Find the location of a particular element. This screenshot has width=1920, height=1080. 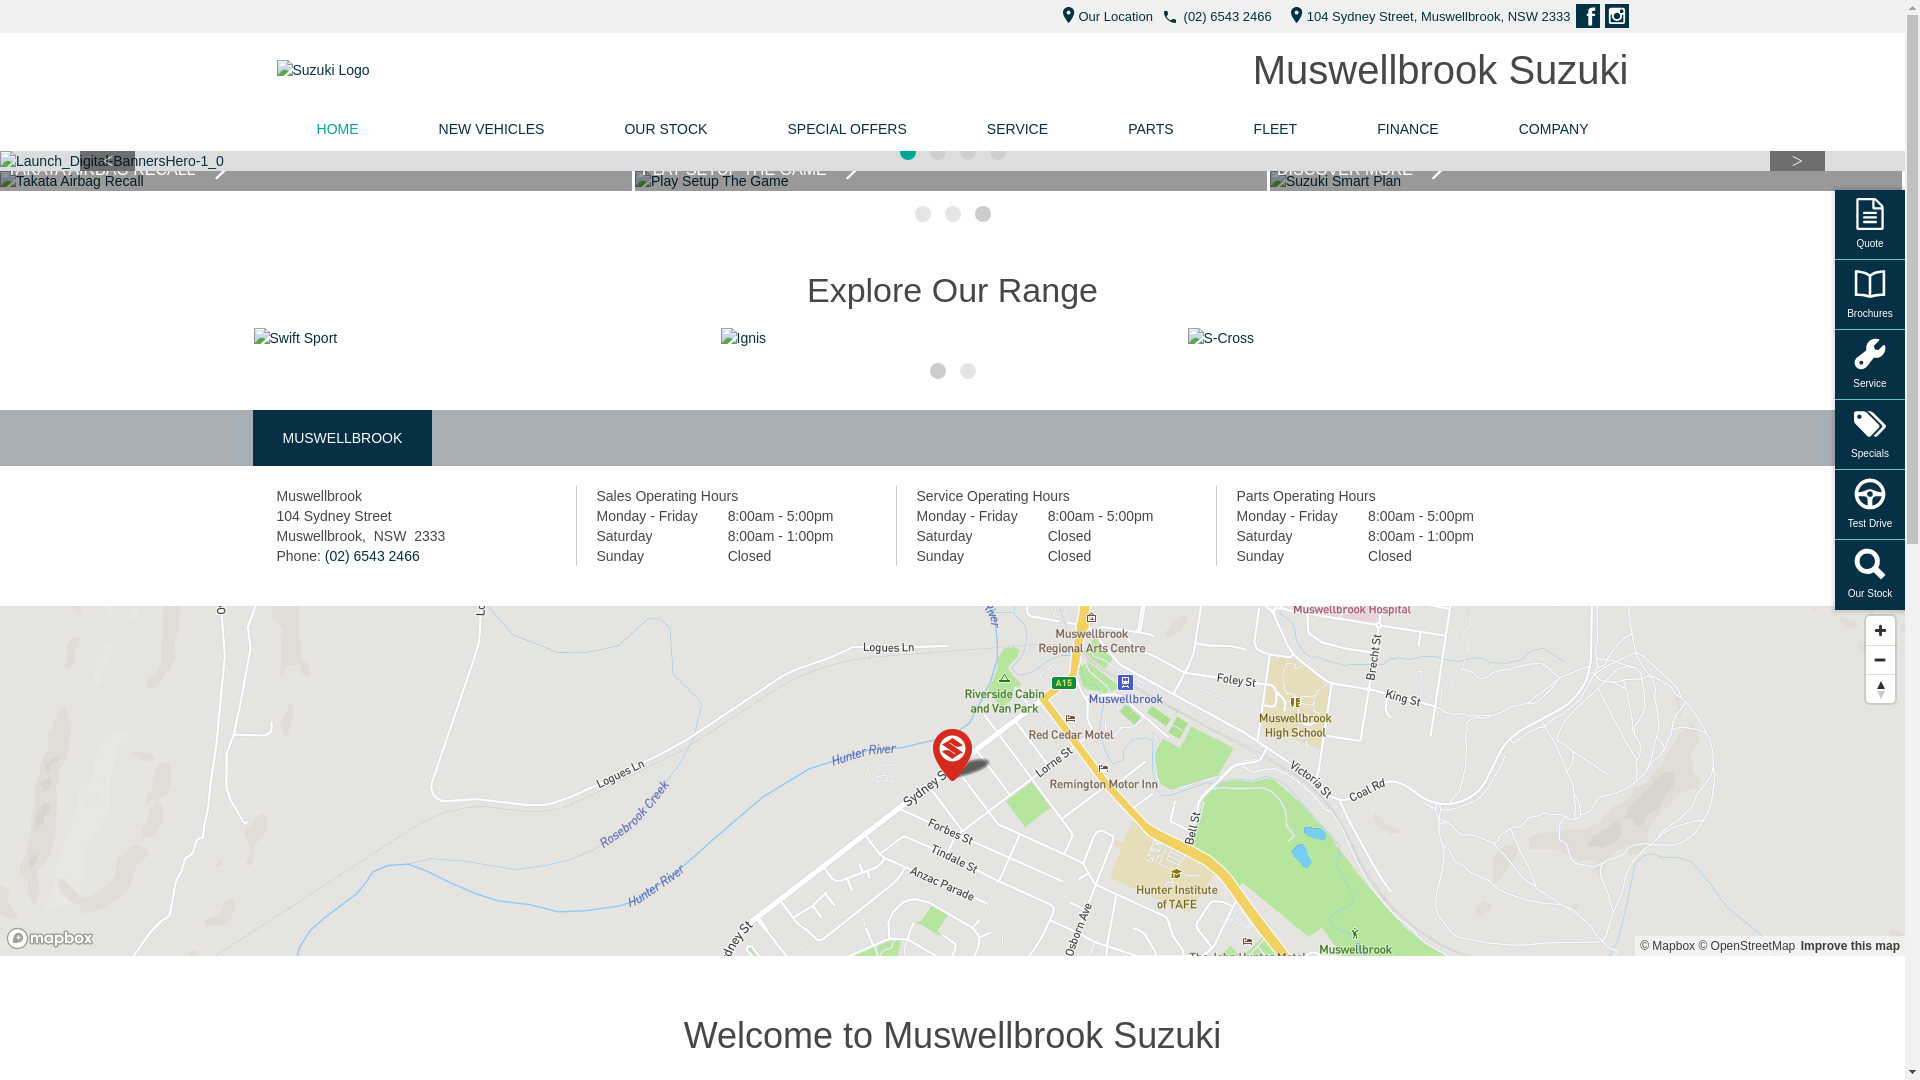

Improve this map is located at coordinates (1850, 946).